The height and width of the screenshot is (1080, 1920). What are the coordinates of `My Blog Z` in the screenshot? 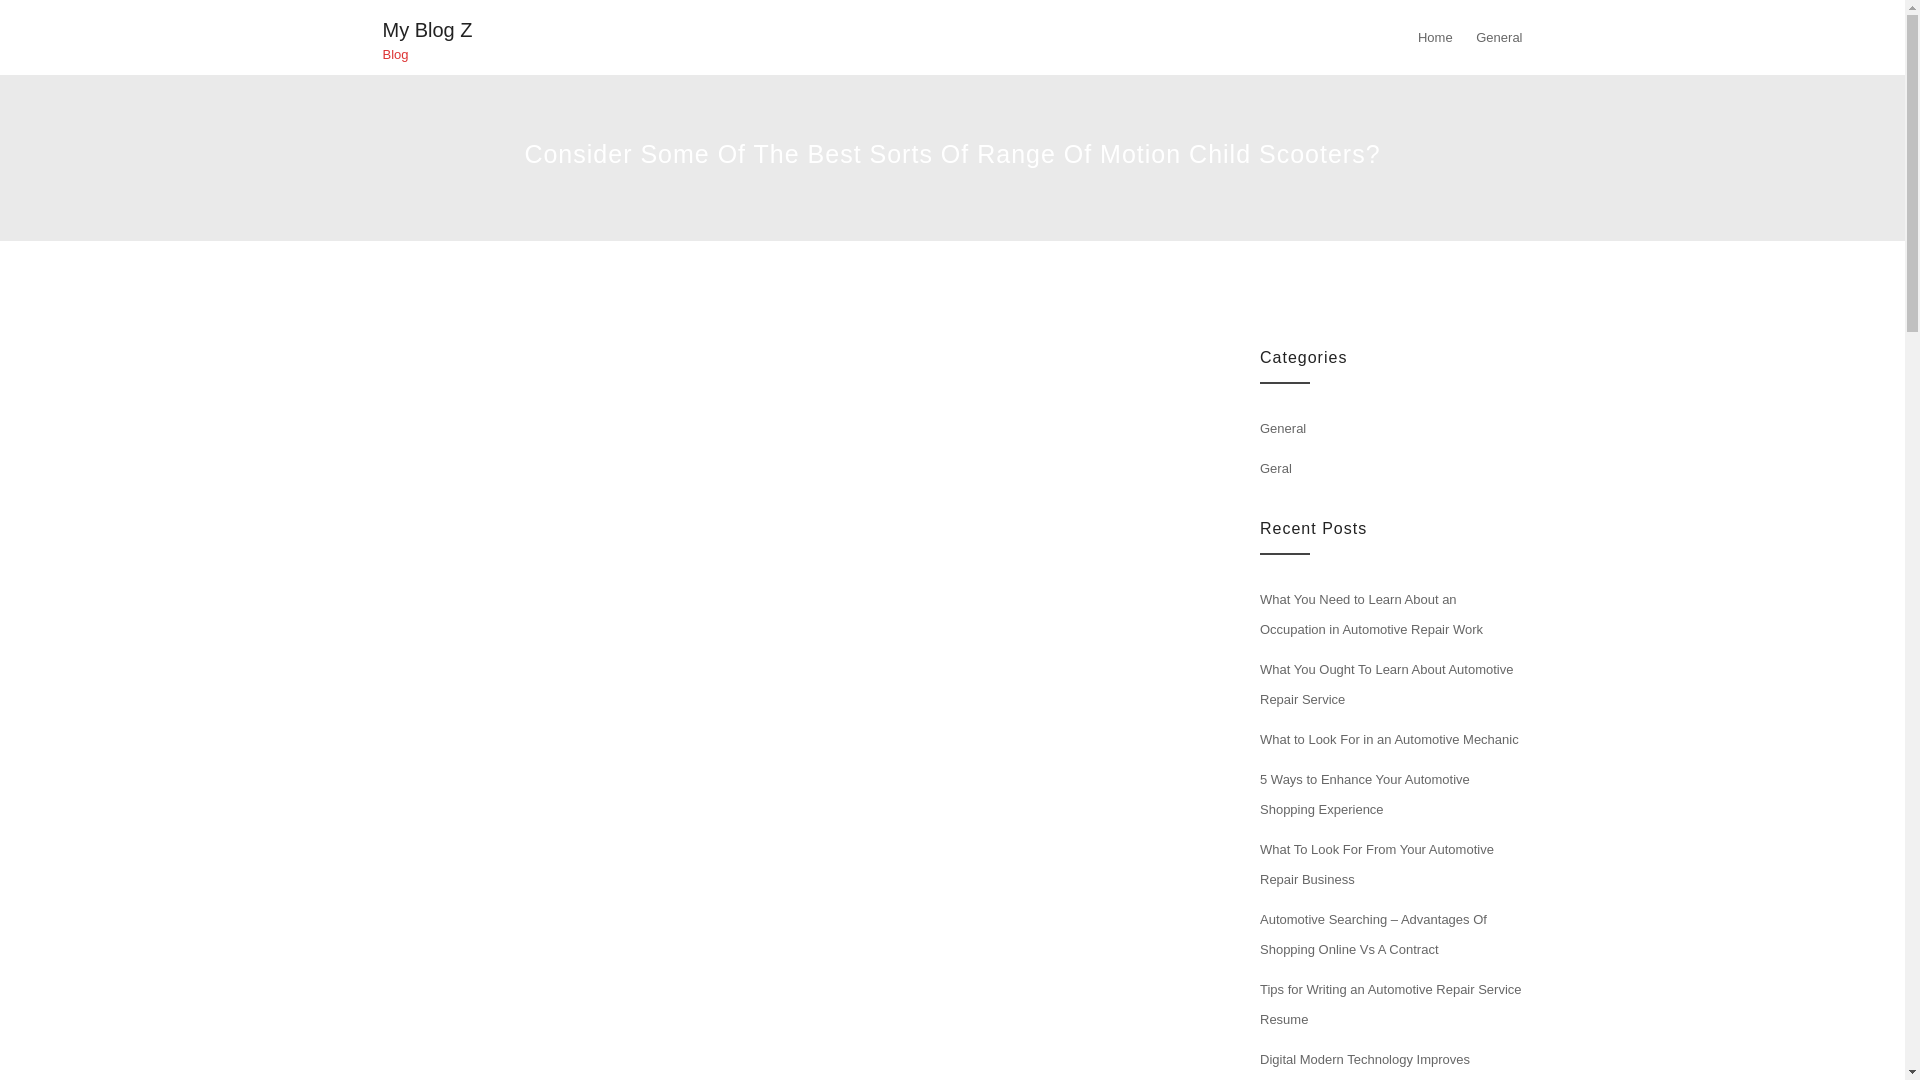 It's located at (427, 30).